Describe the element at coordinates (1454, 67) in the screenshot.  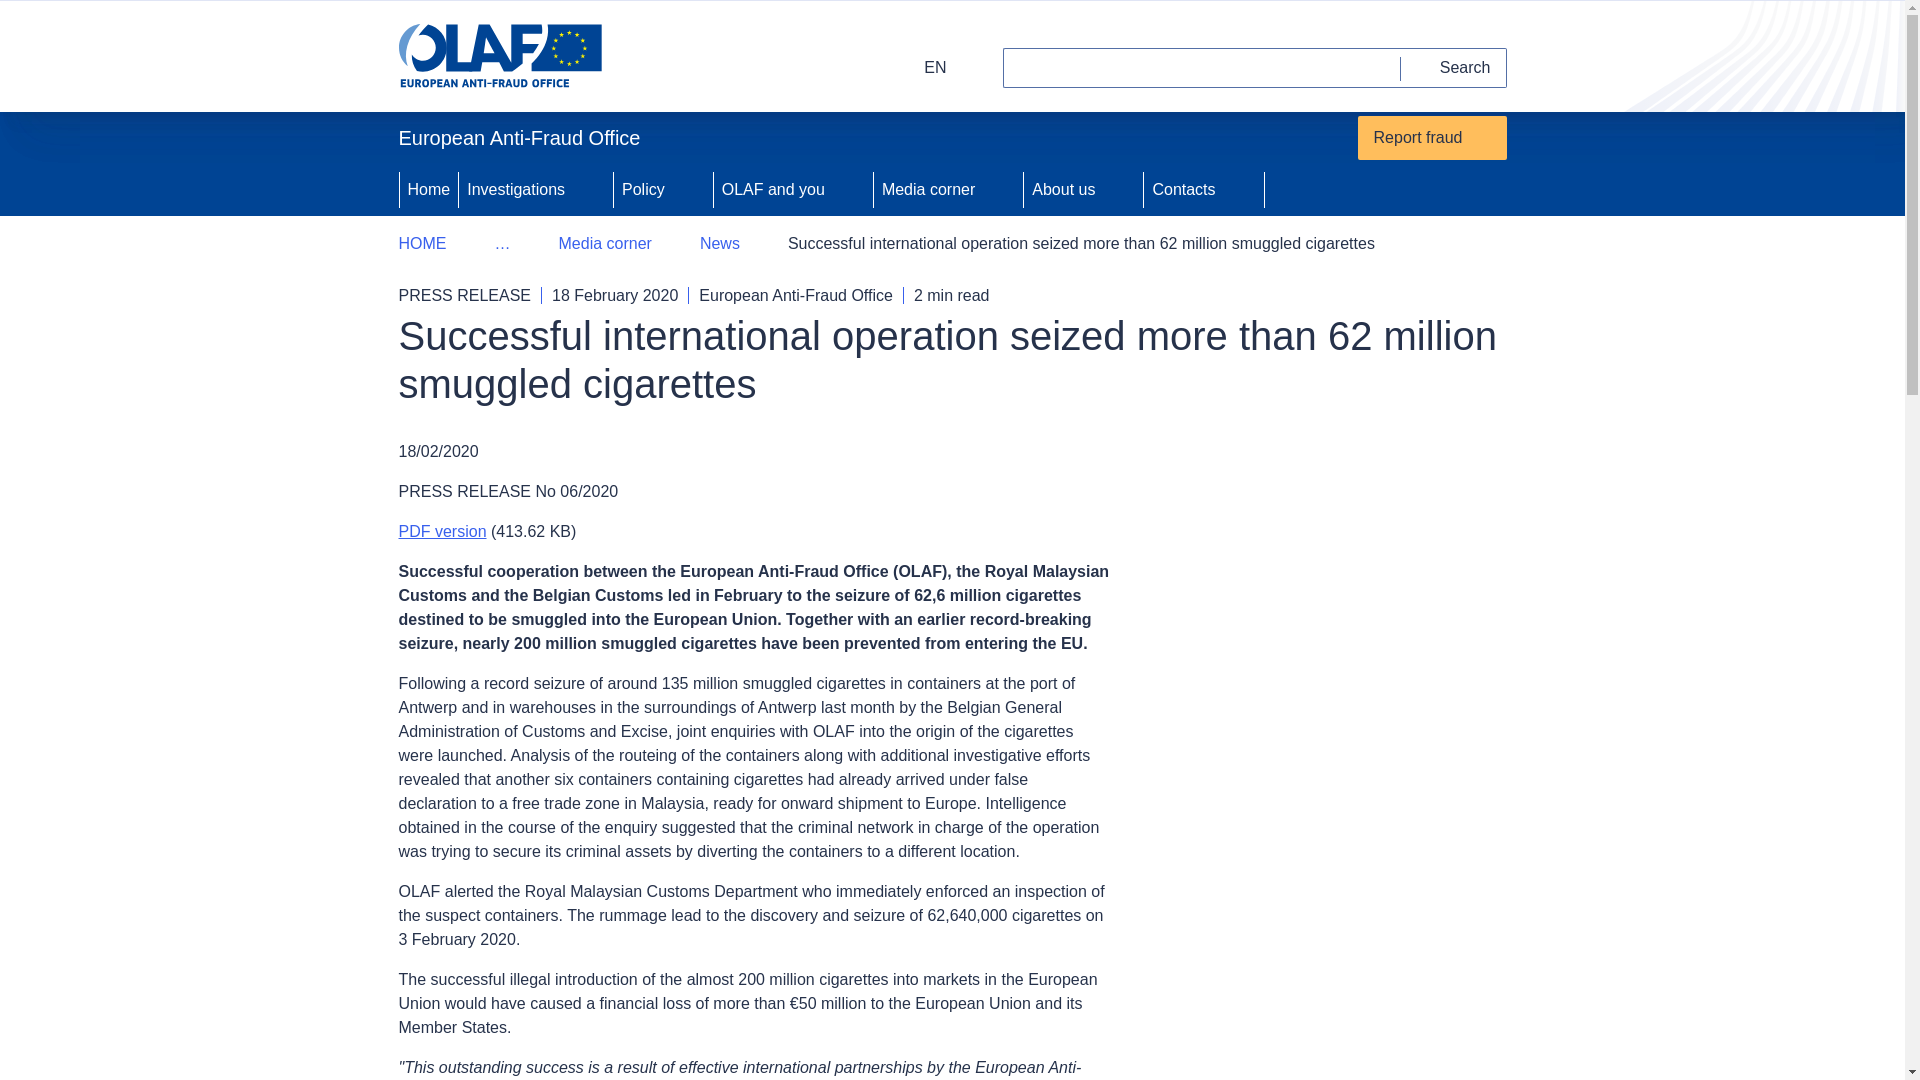
I see `Search` at that location.